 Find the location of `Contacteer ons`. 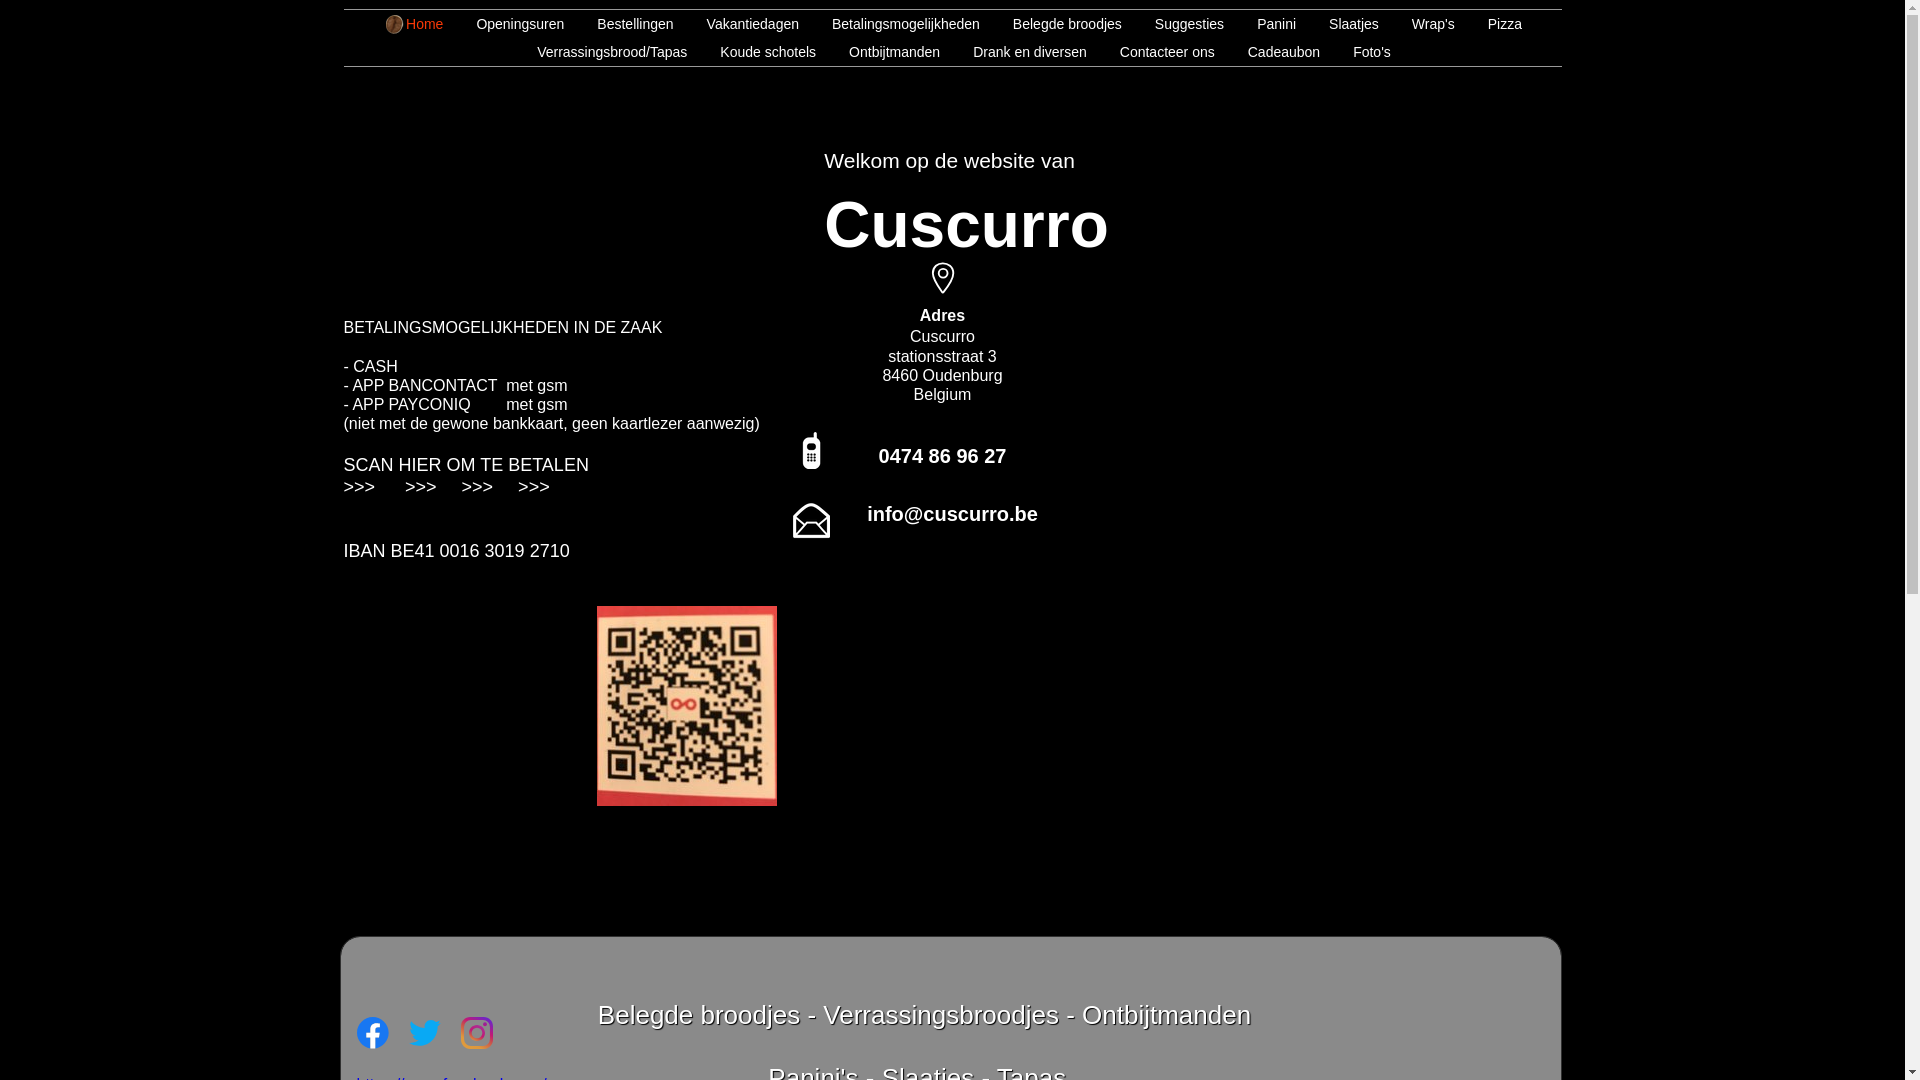

Contacteer ons is located at coordinates (1156, 52).